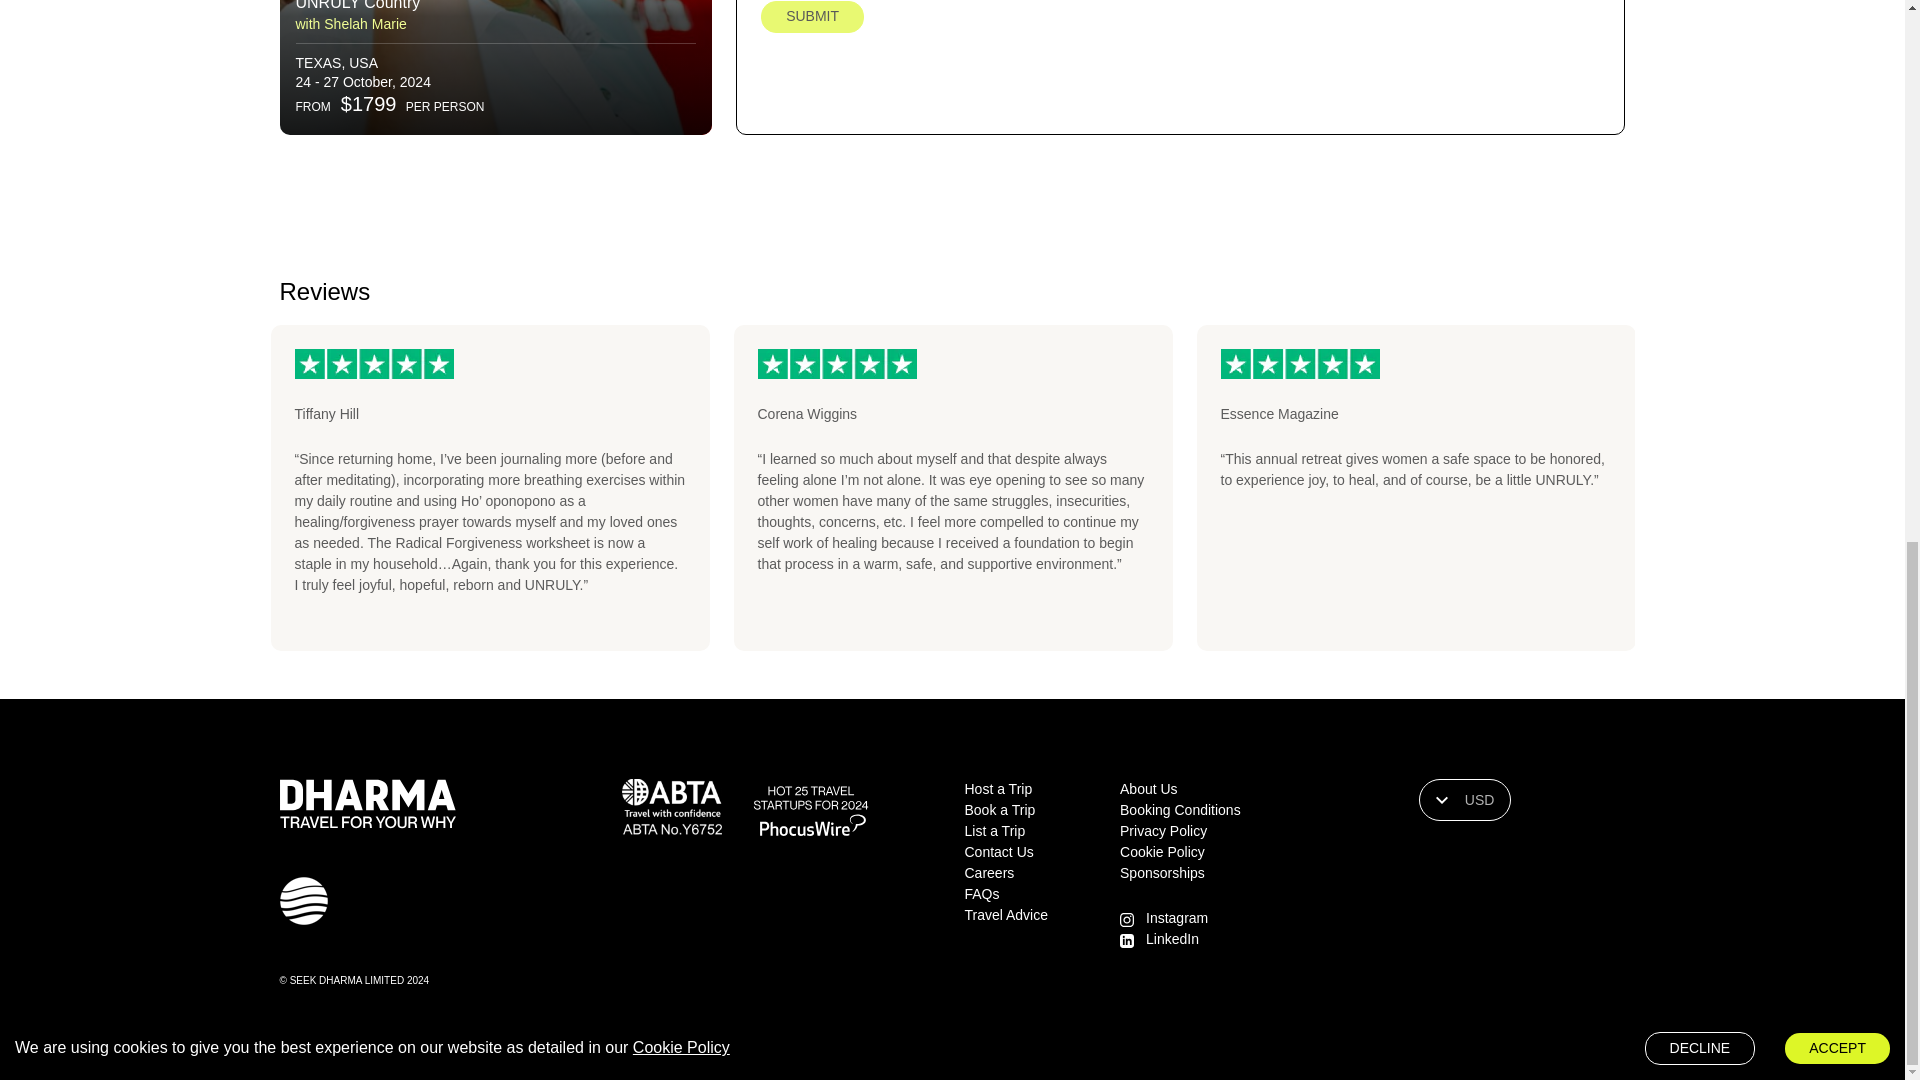 Image resolution: width=1920 pixels, height=1080 pixels. Describe the element at coordinates (1162, 851) in the screenshot. I see `Cookie Policy` at that location.